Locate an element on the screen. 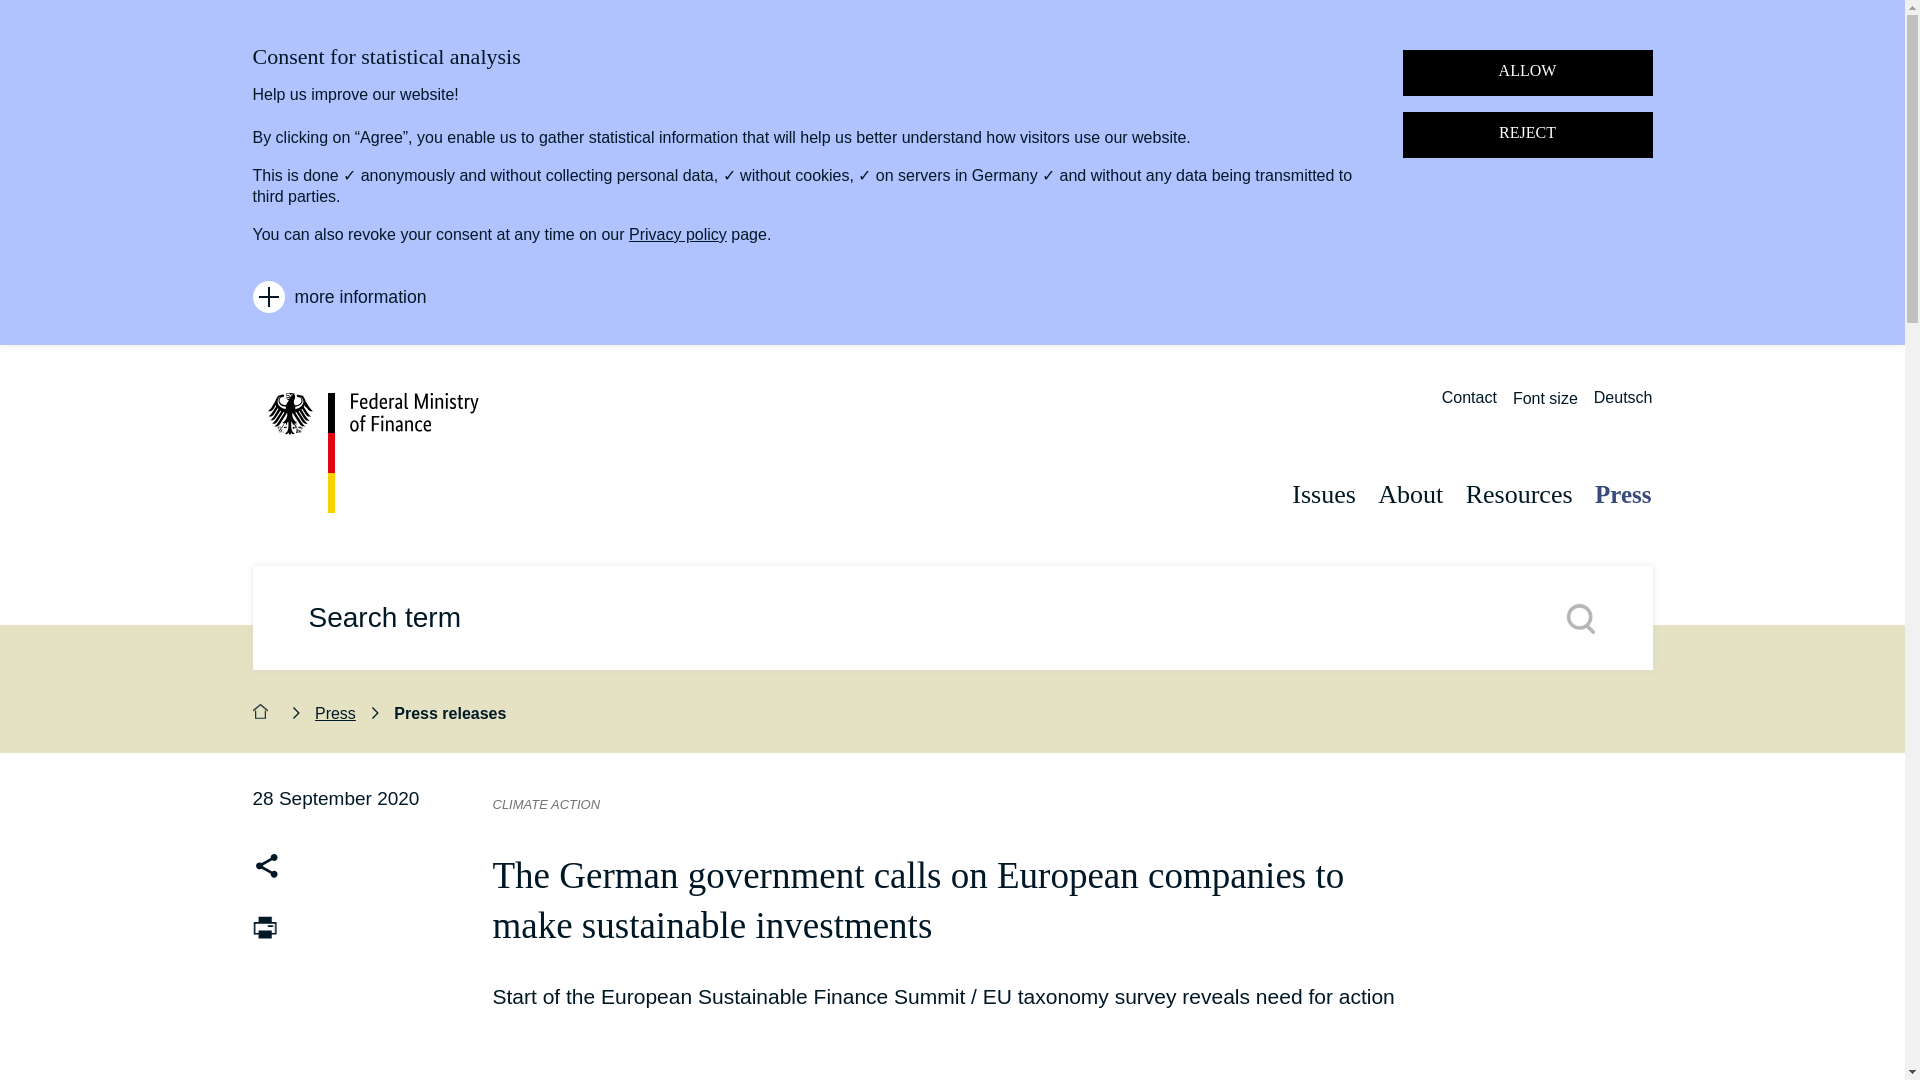  ALLOW is located at coordinates (1526, 72).